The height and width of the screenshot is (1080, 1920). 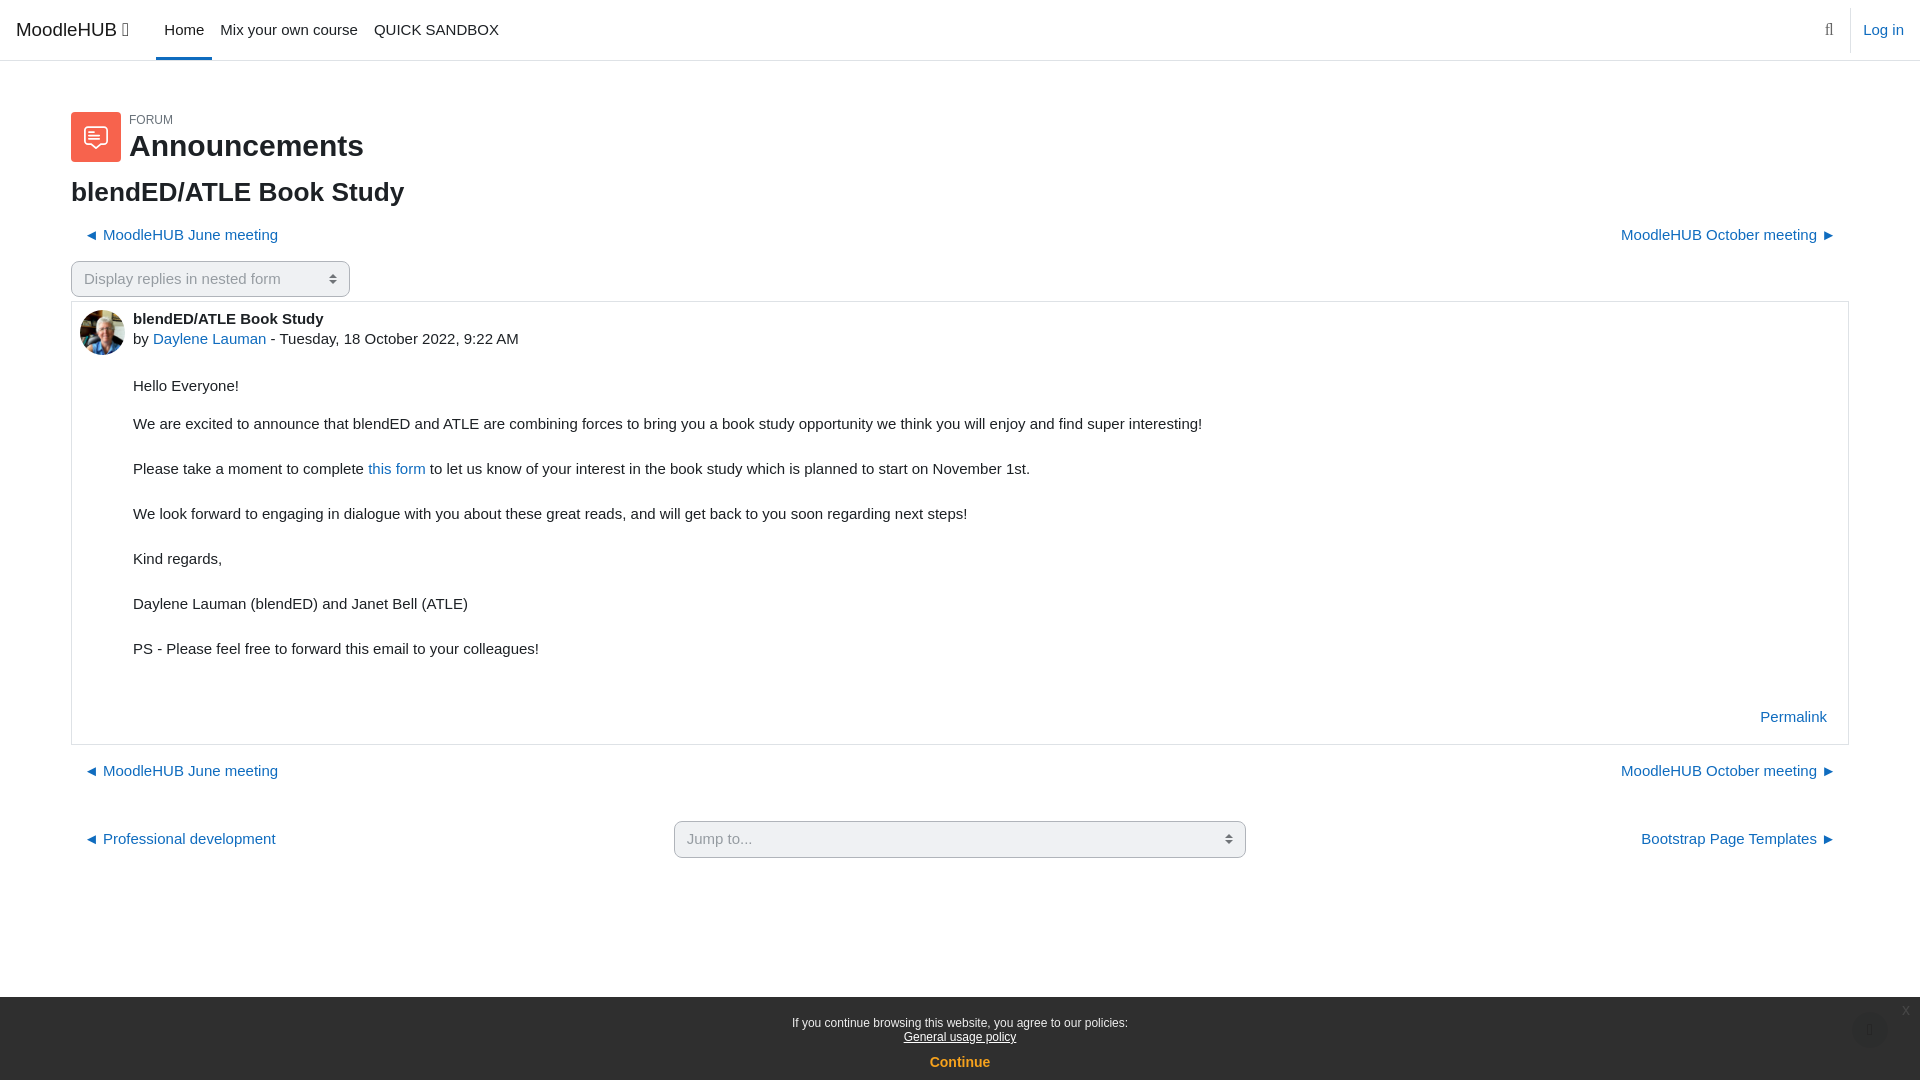 I want to click on General usage policy, so click(x=960, y=1037).